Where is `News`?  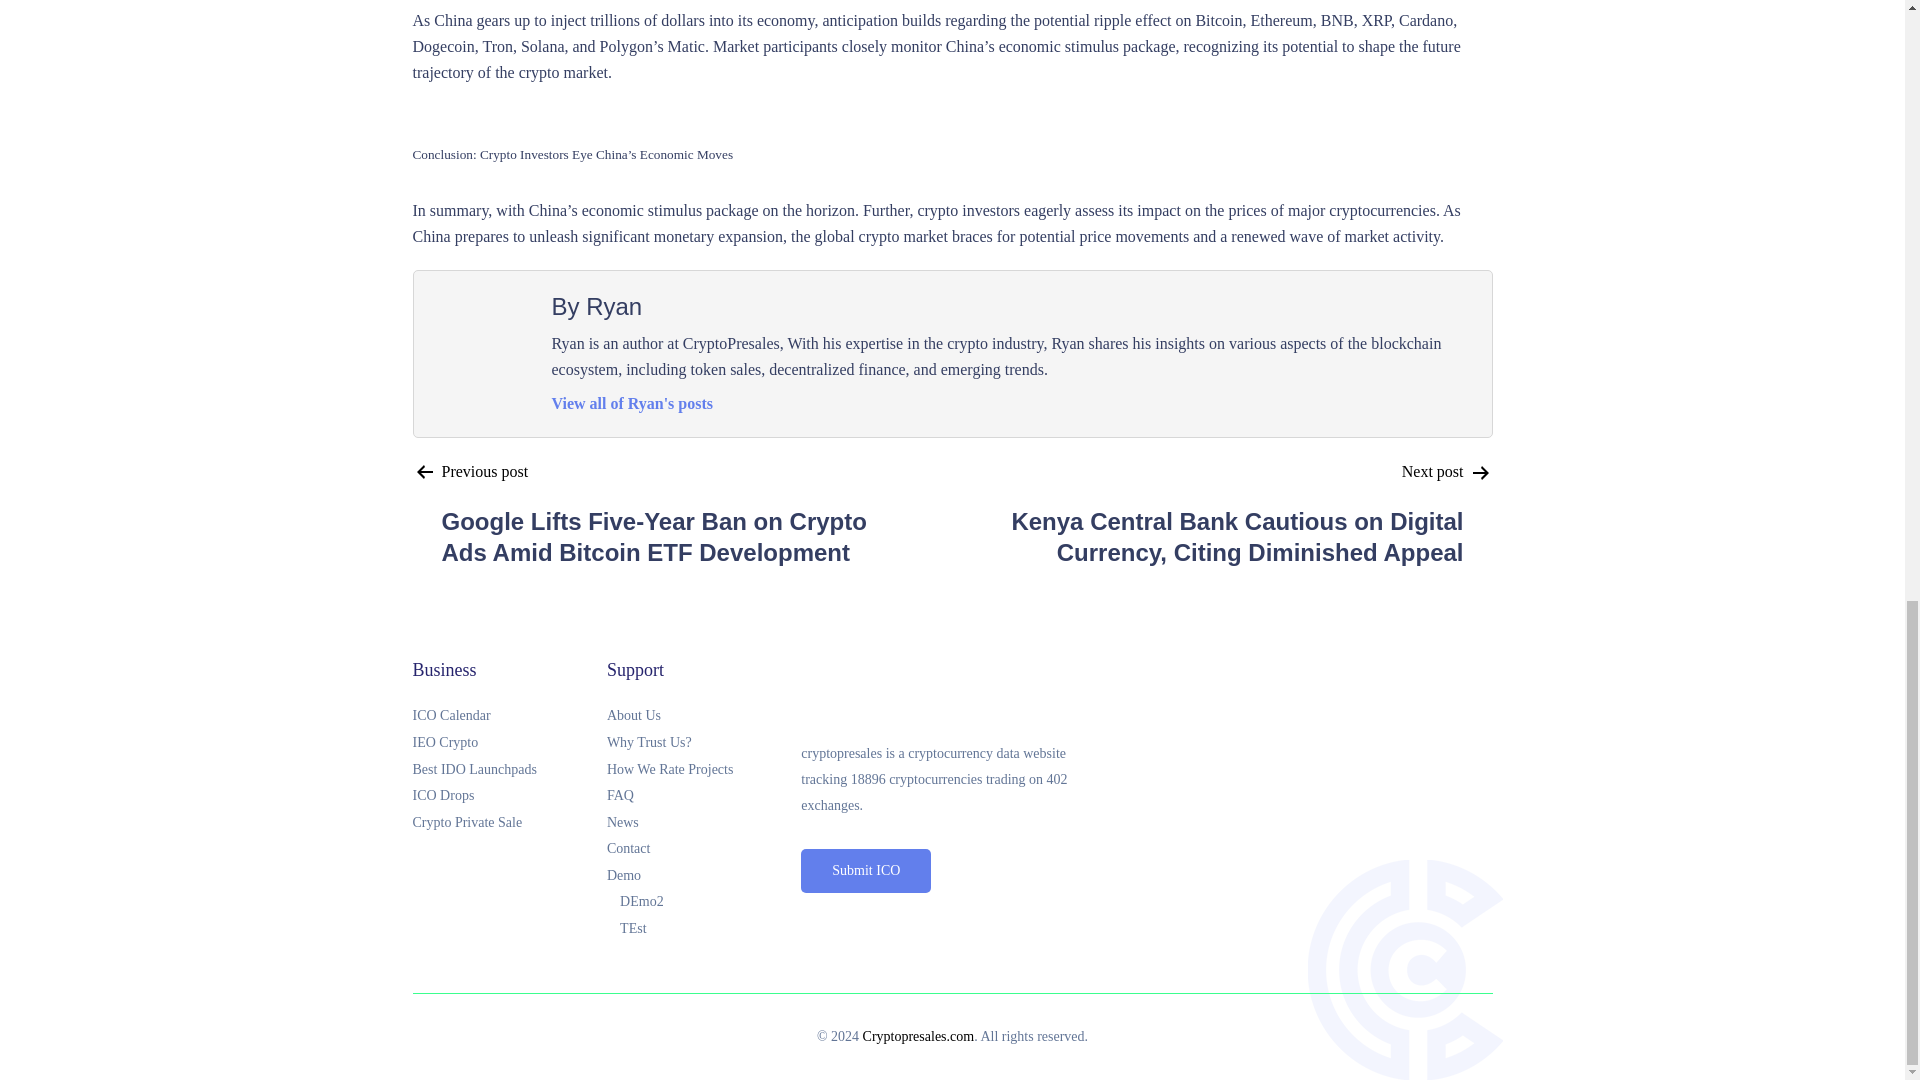 News is located at coordinates (703, 824).